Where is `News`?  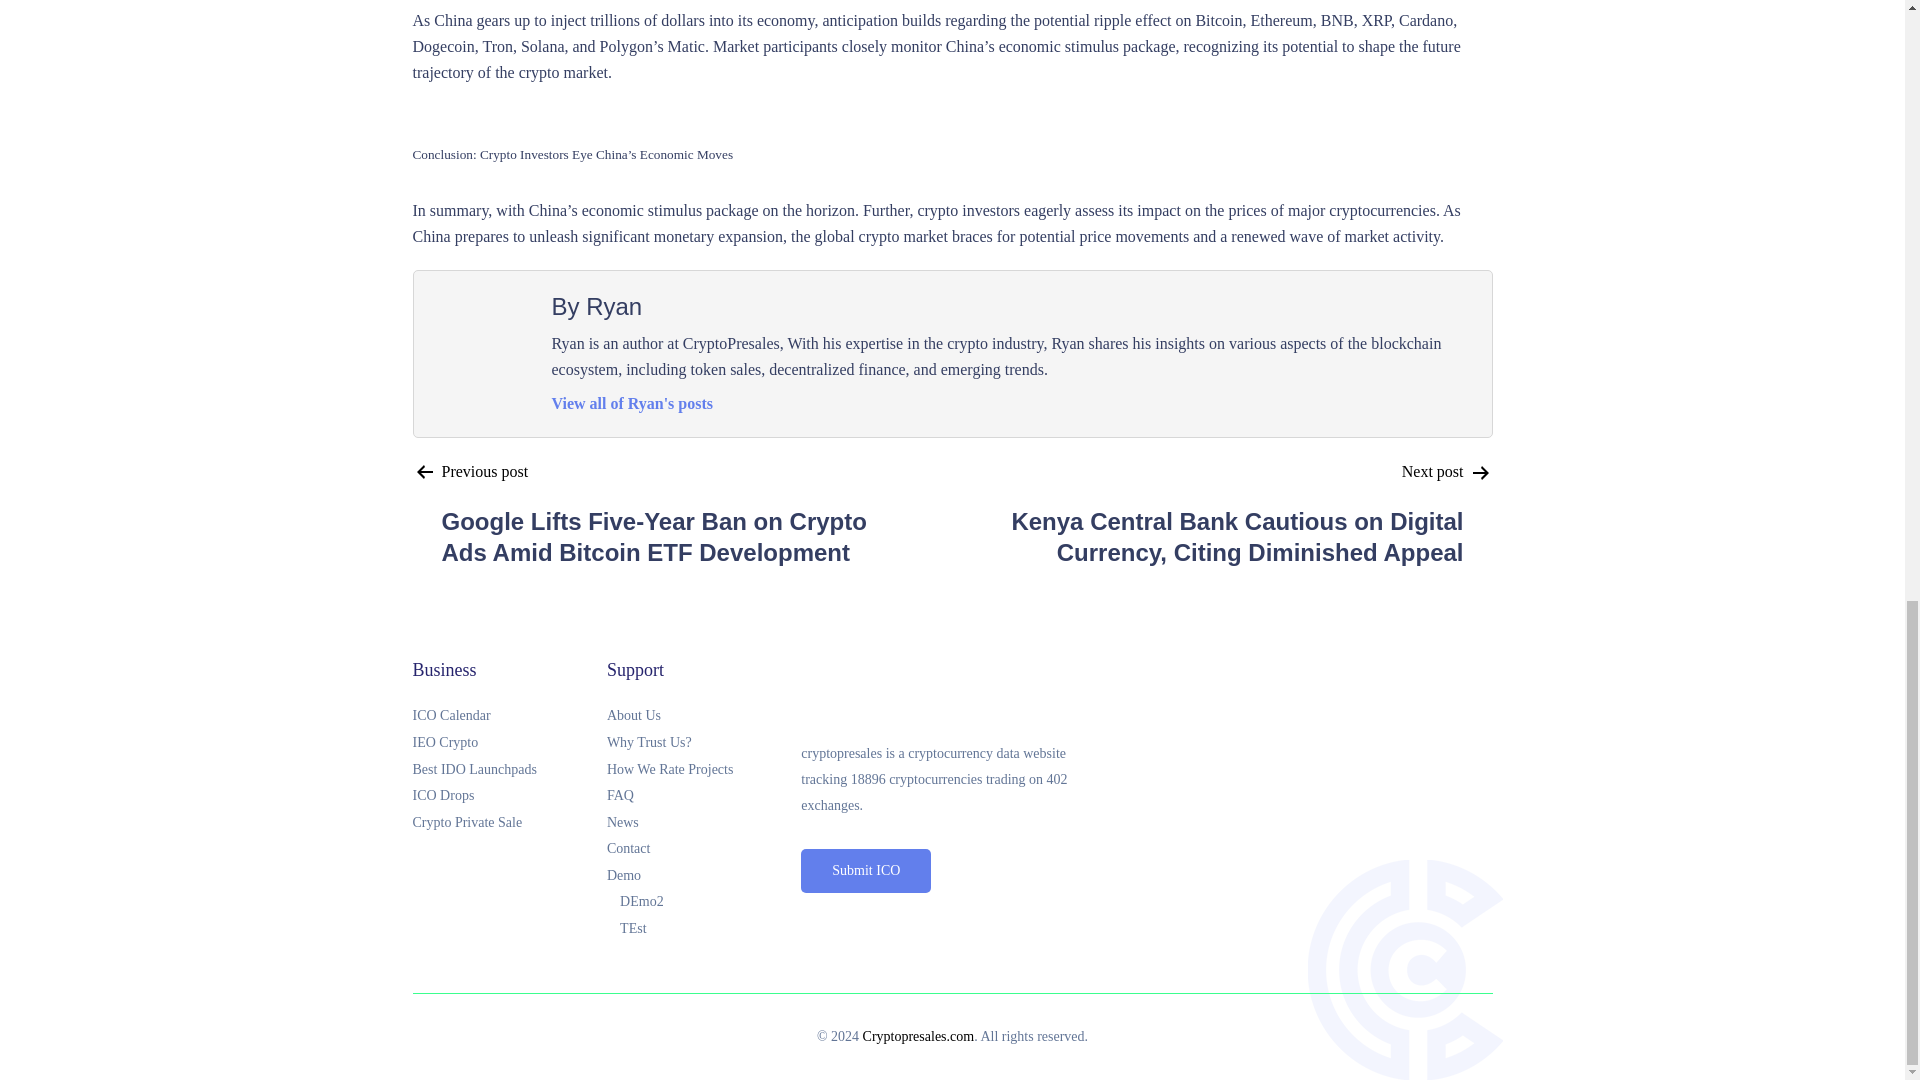 News is located at coordinates (703, 824).